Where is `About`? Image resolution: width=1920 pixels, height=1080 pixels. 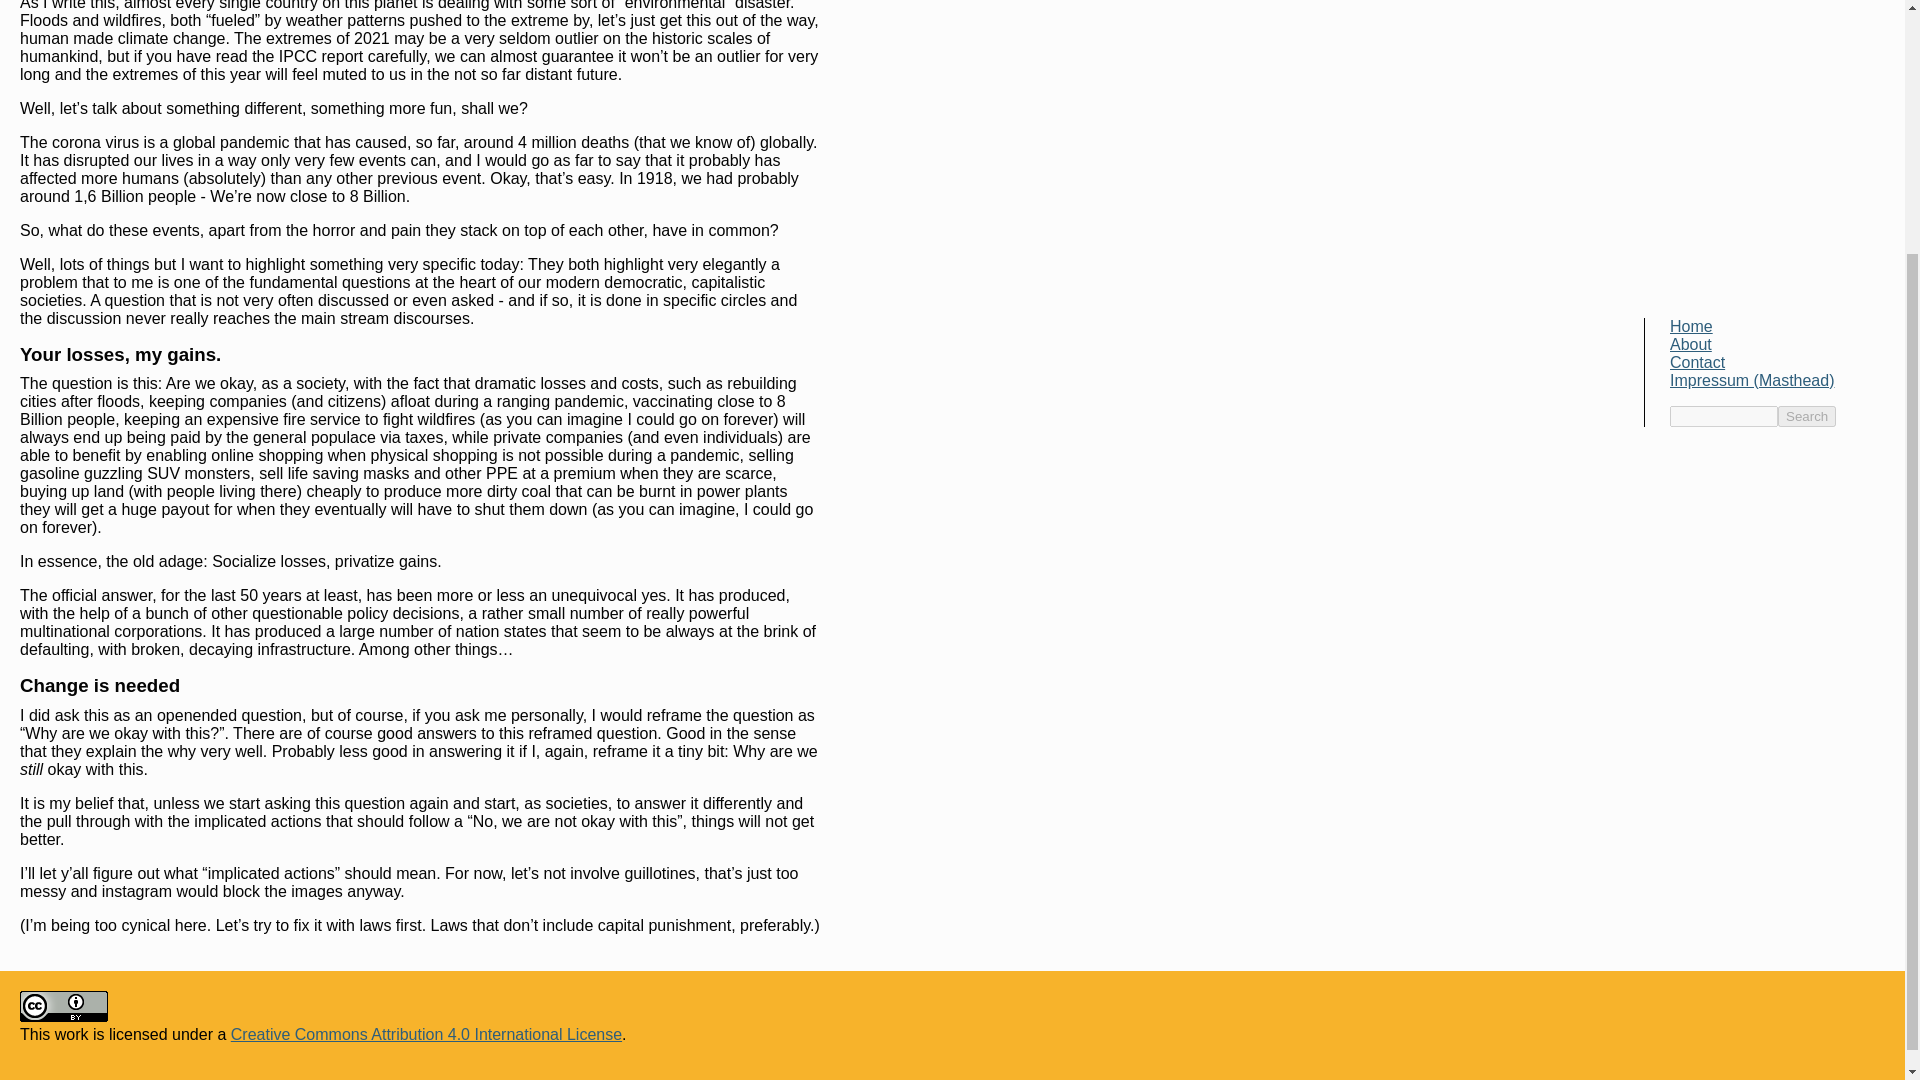
About is located at coordinates (1691, 20).